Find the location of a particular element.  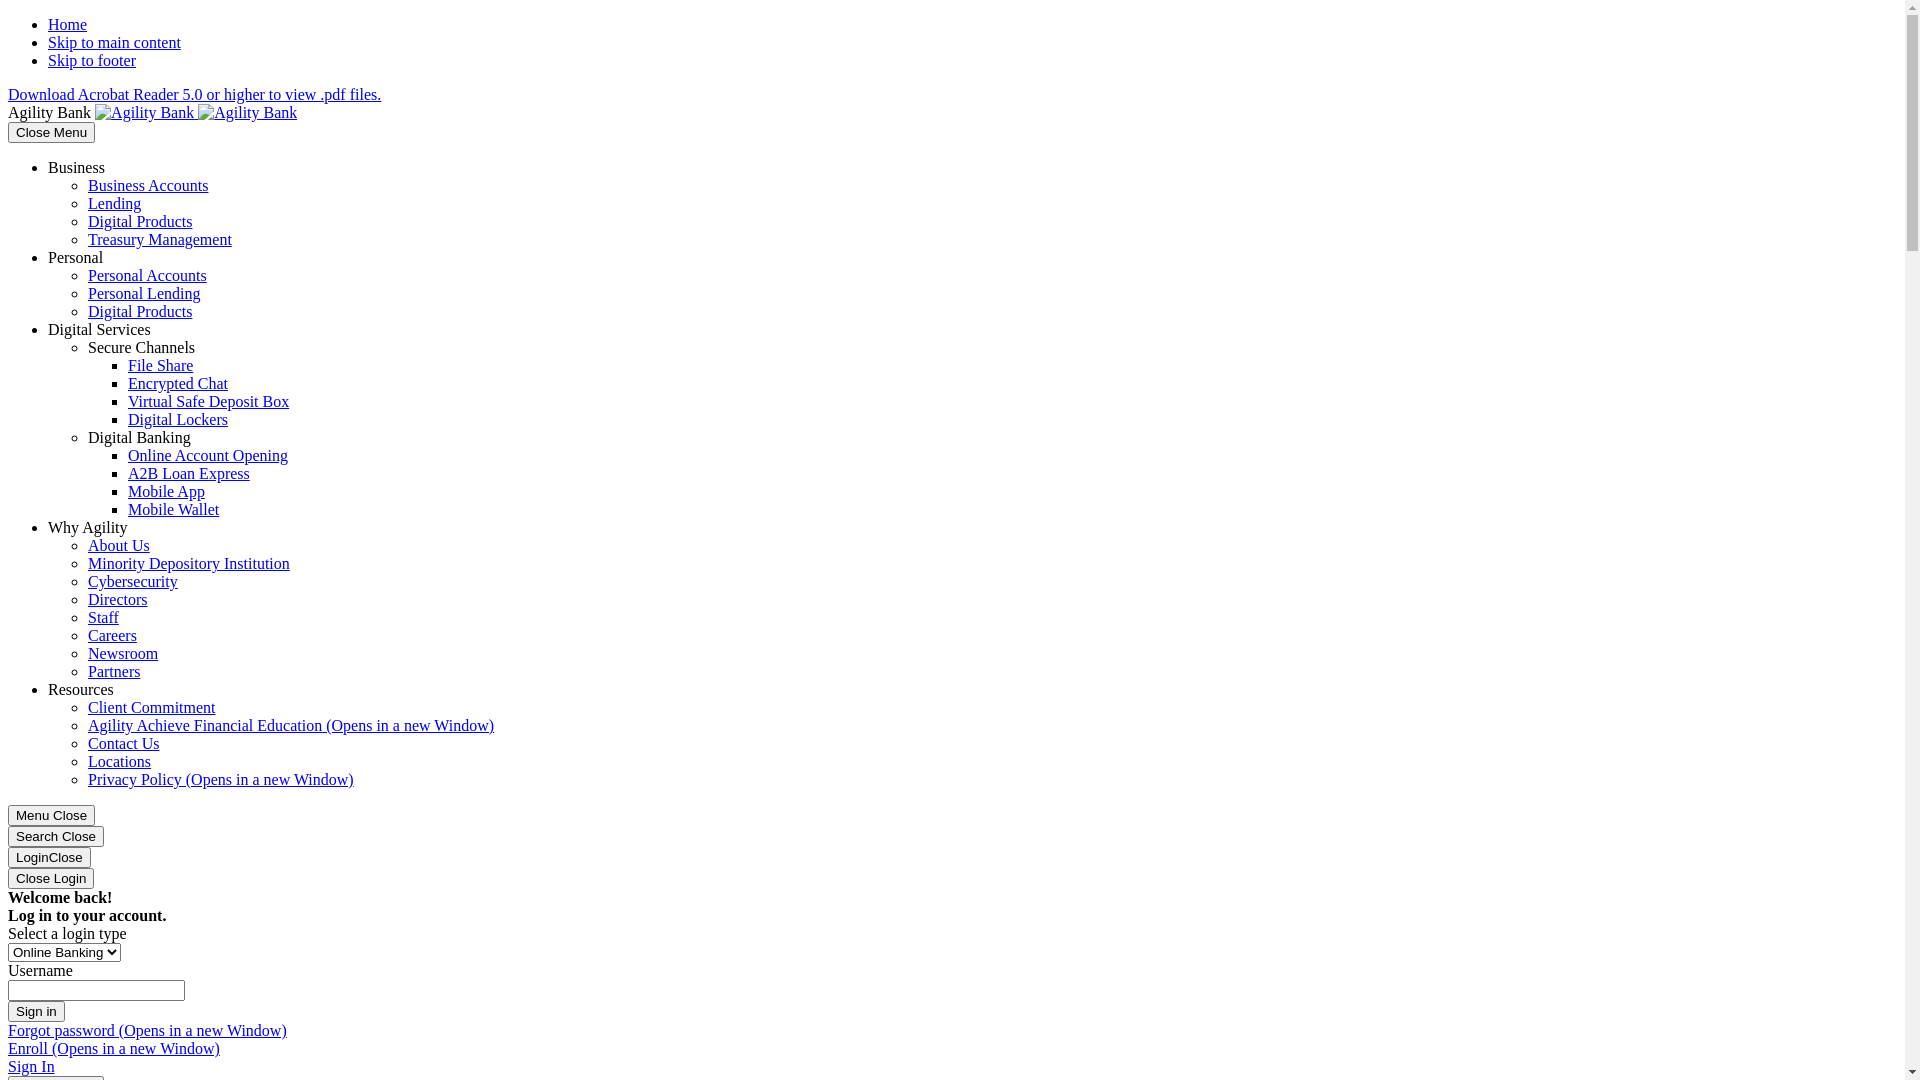

Agility Bank, Houston, TX is located at coordinates (196, 112).